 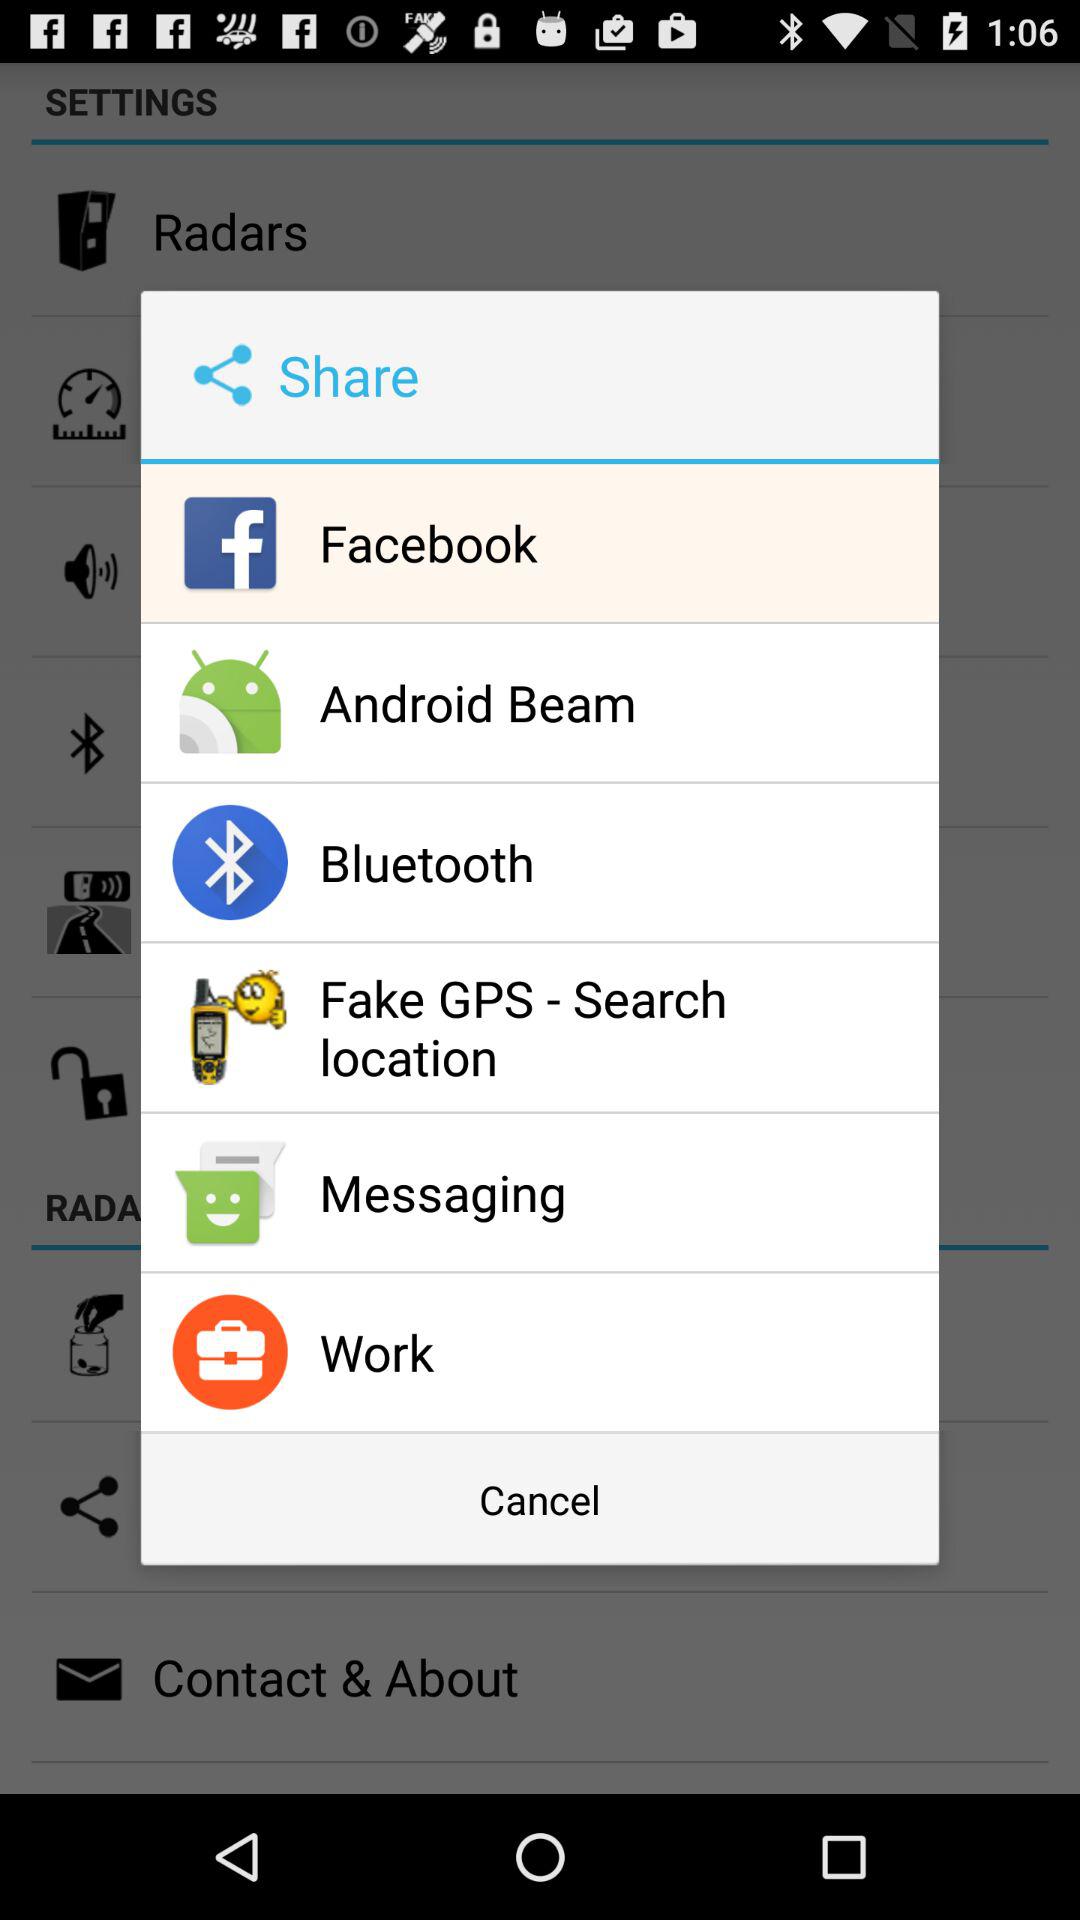 What do you see at coordinates (624, 862) in the screenshot?
I see `launch the icon above the fake gps search app` at bounding box center [624, 862].